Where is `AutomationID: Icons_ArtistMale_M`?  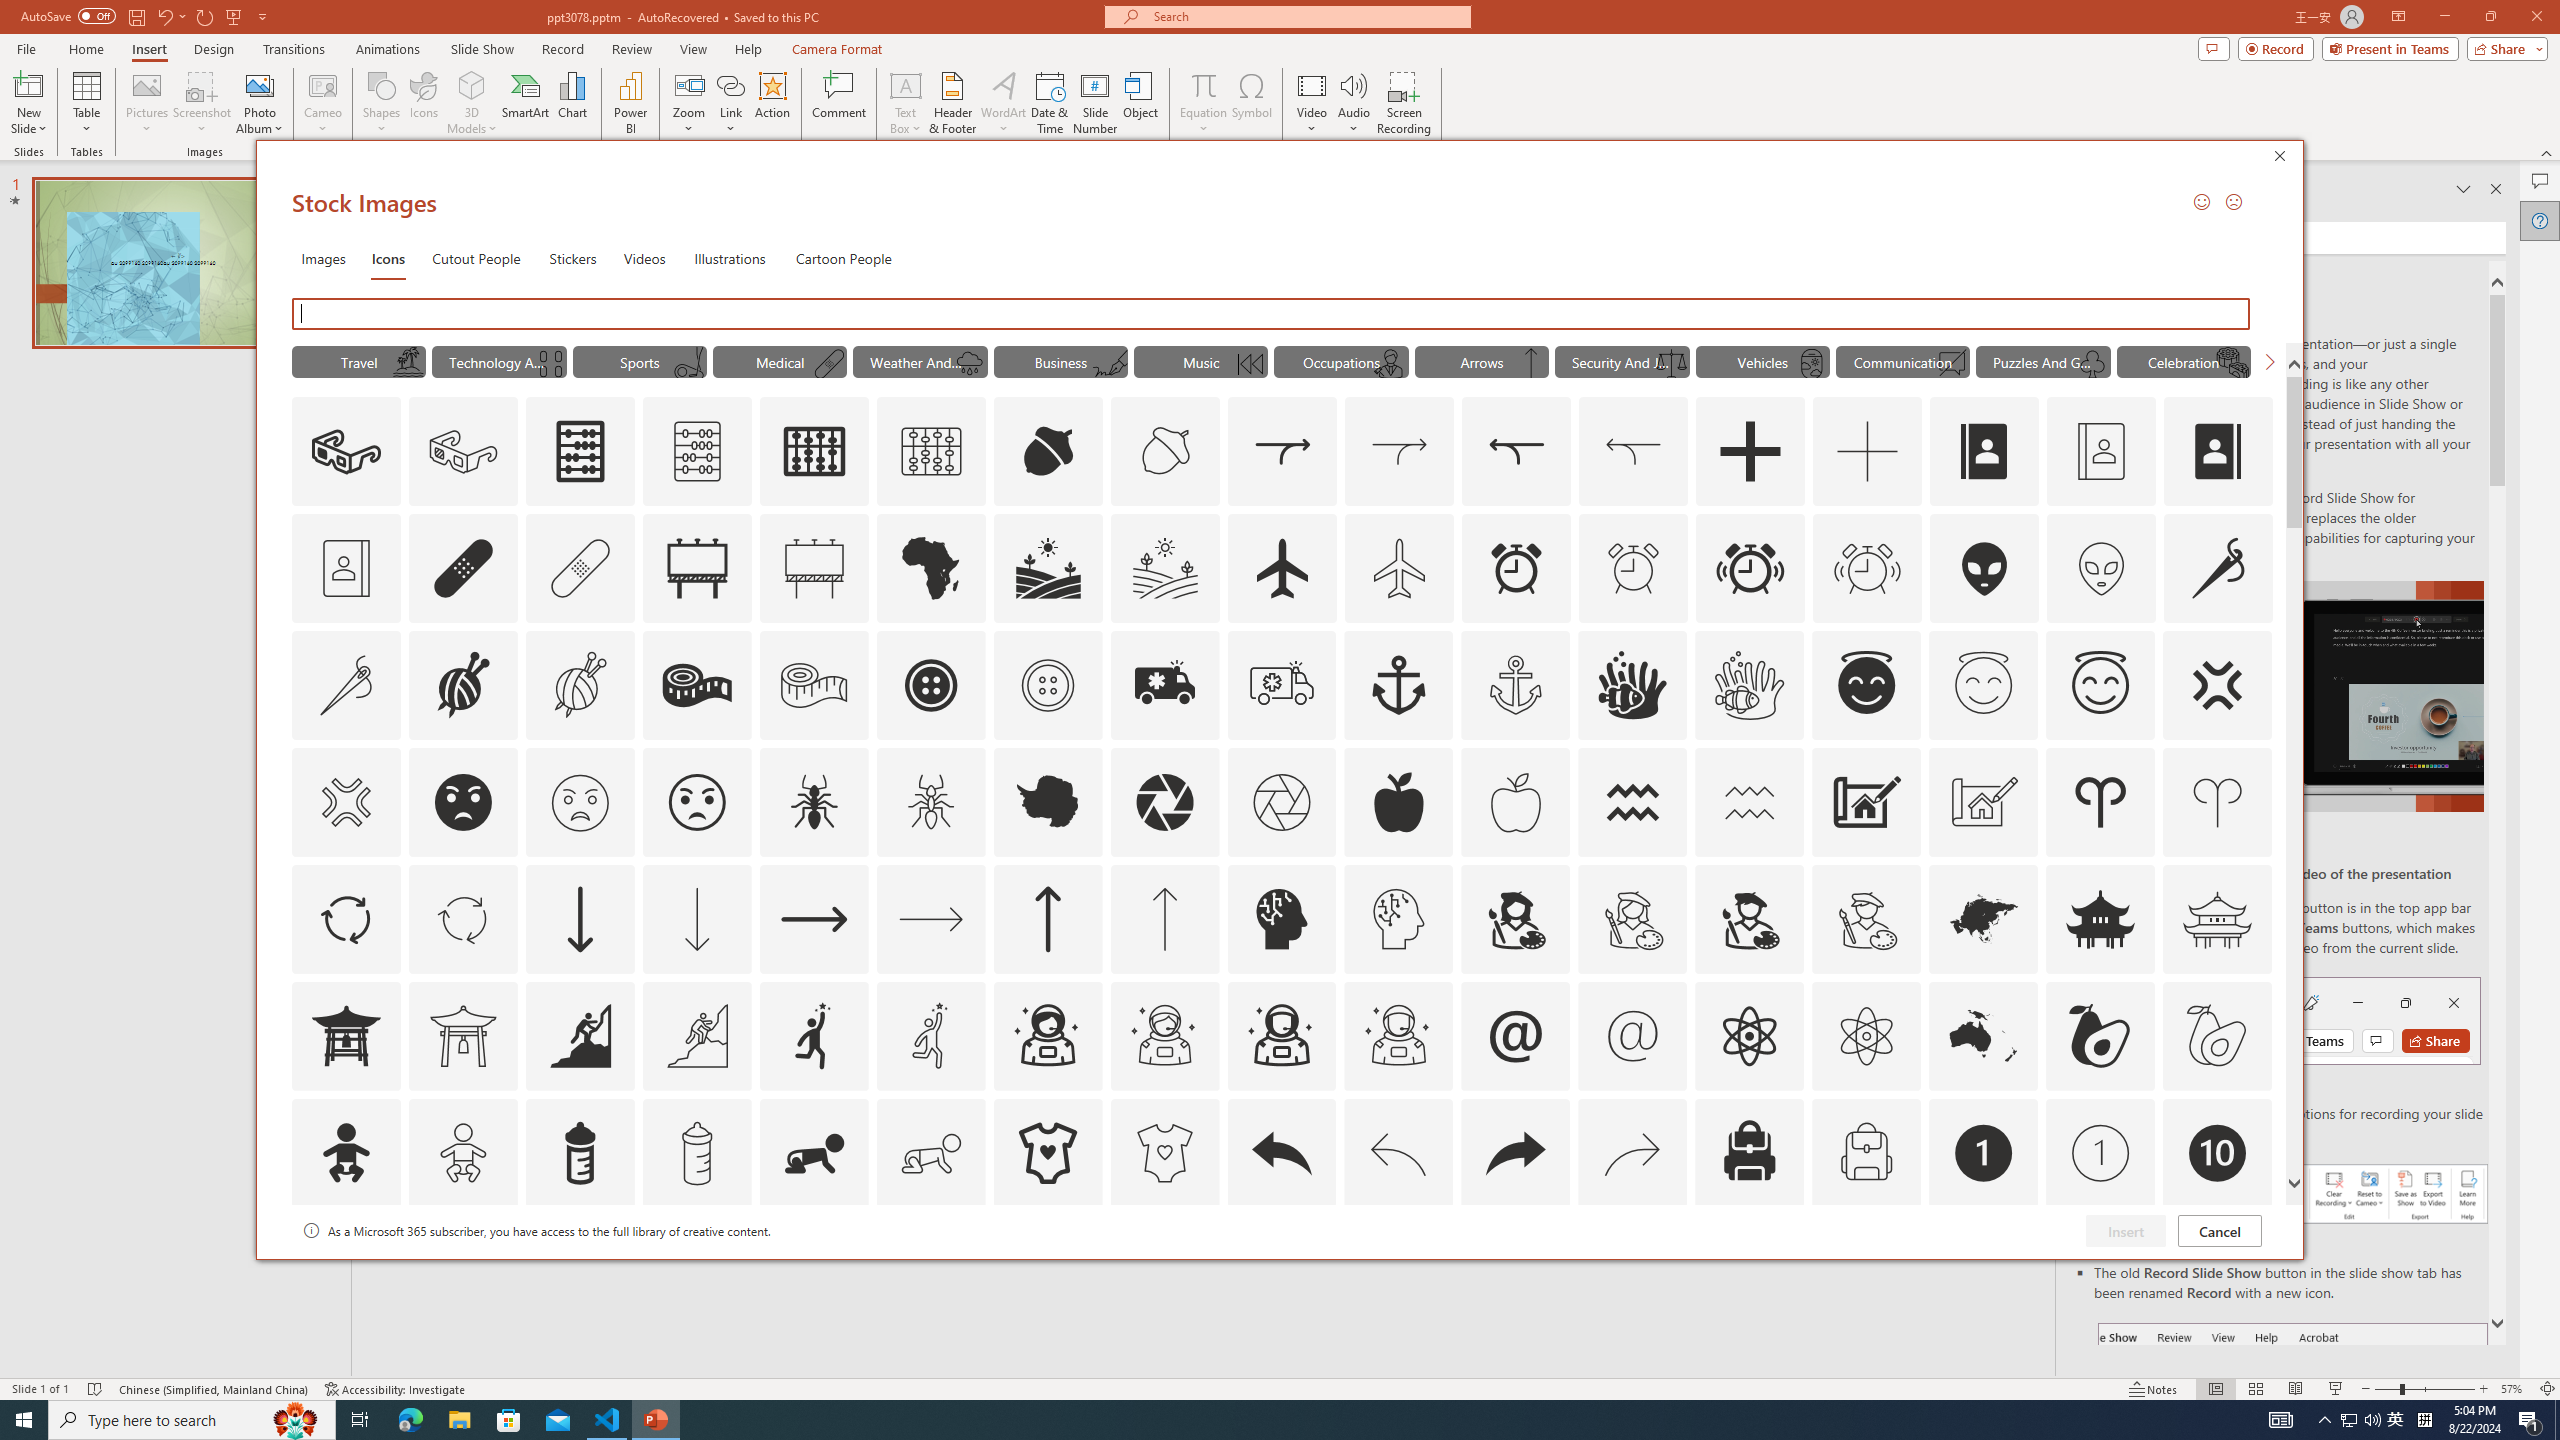 AutomationID: Icons_ArtistMale_M is located at coordinates (1866, 918).